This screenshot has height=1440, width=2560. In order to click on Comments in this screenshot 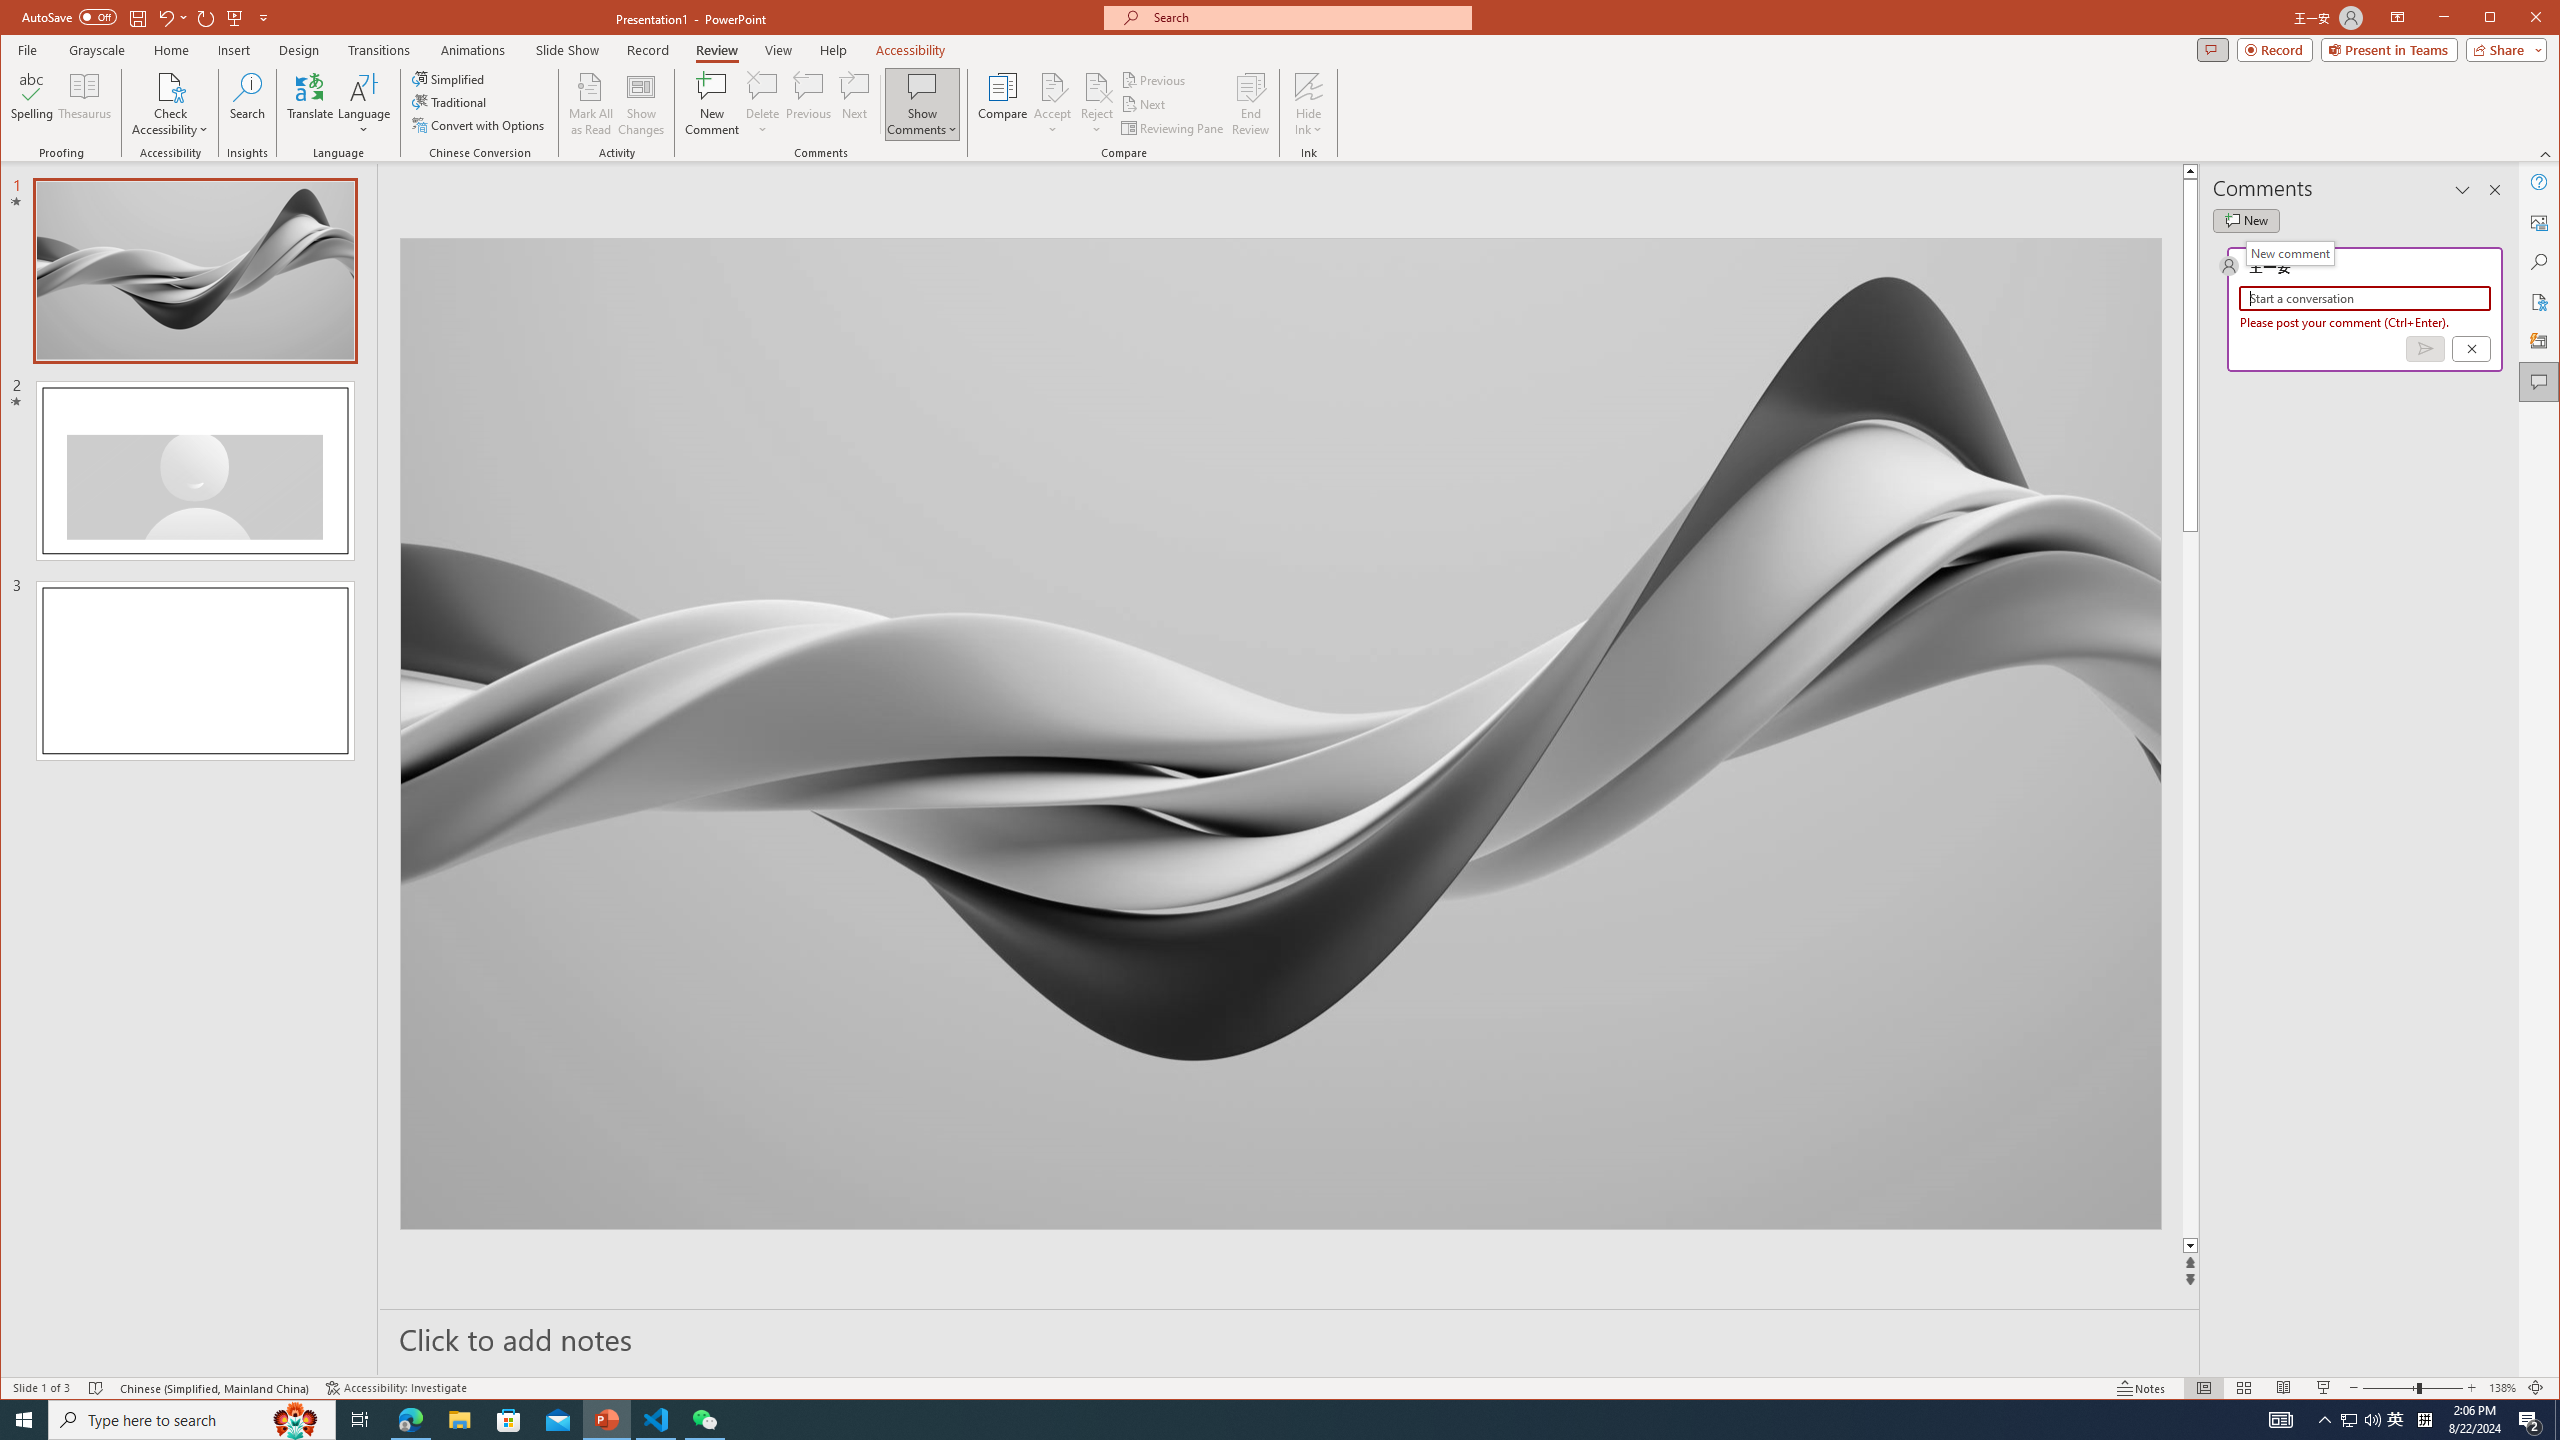, I will do `click(2540, 381)`.